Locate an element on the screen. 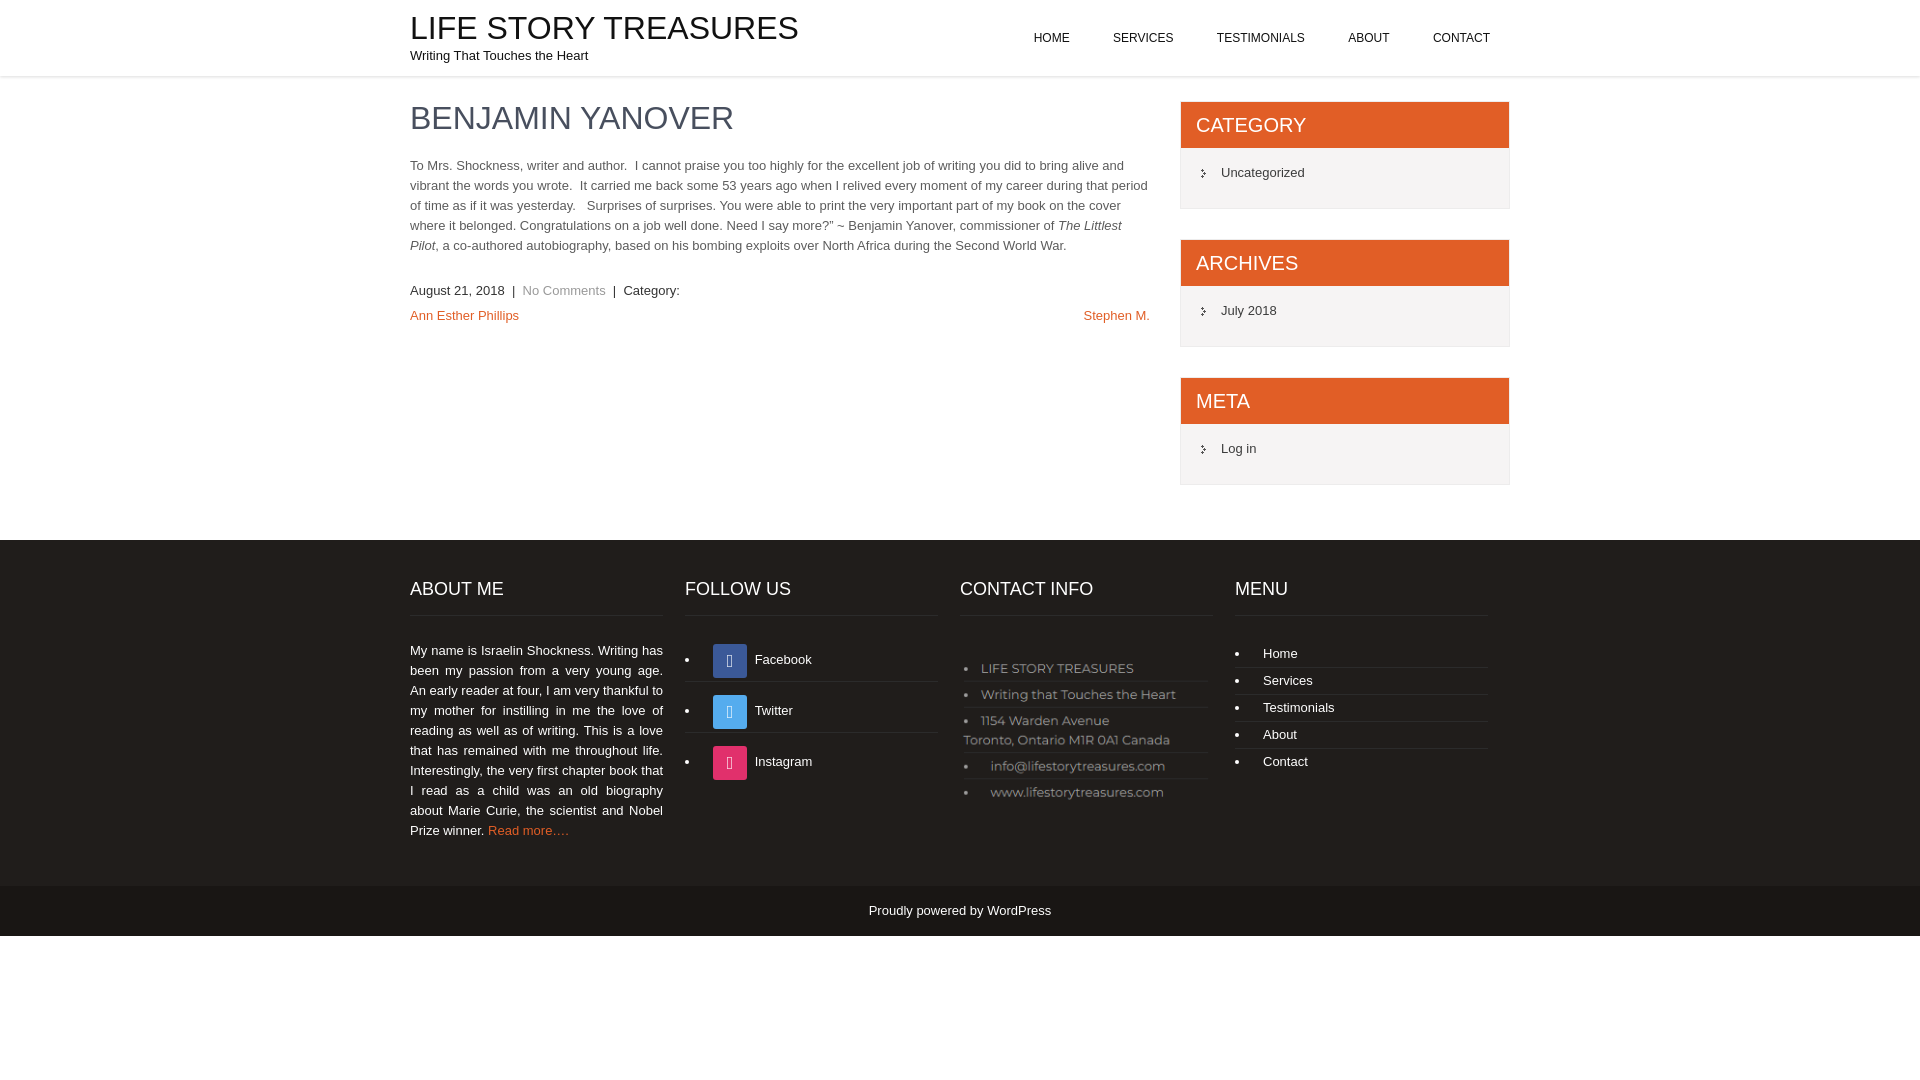 The image size is (1920, 1080). Testimonials is located at coordinates (1294, 706).